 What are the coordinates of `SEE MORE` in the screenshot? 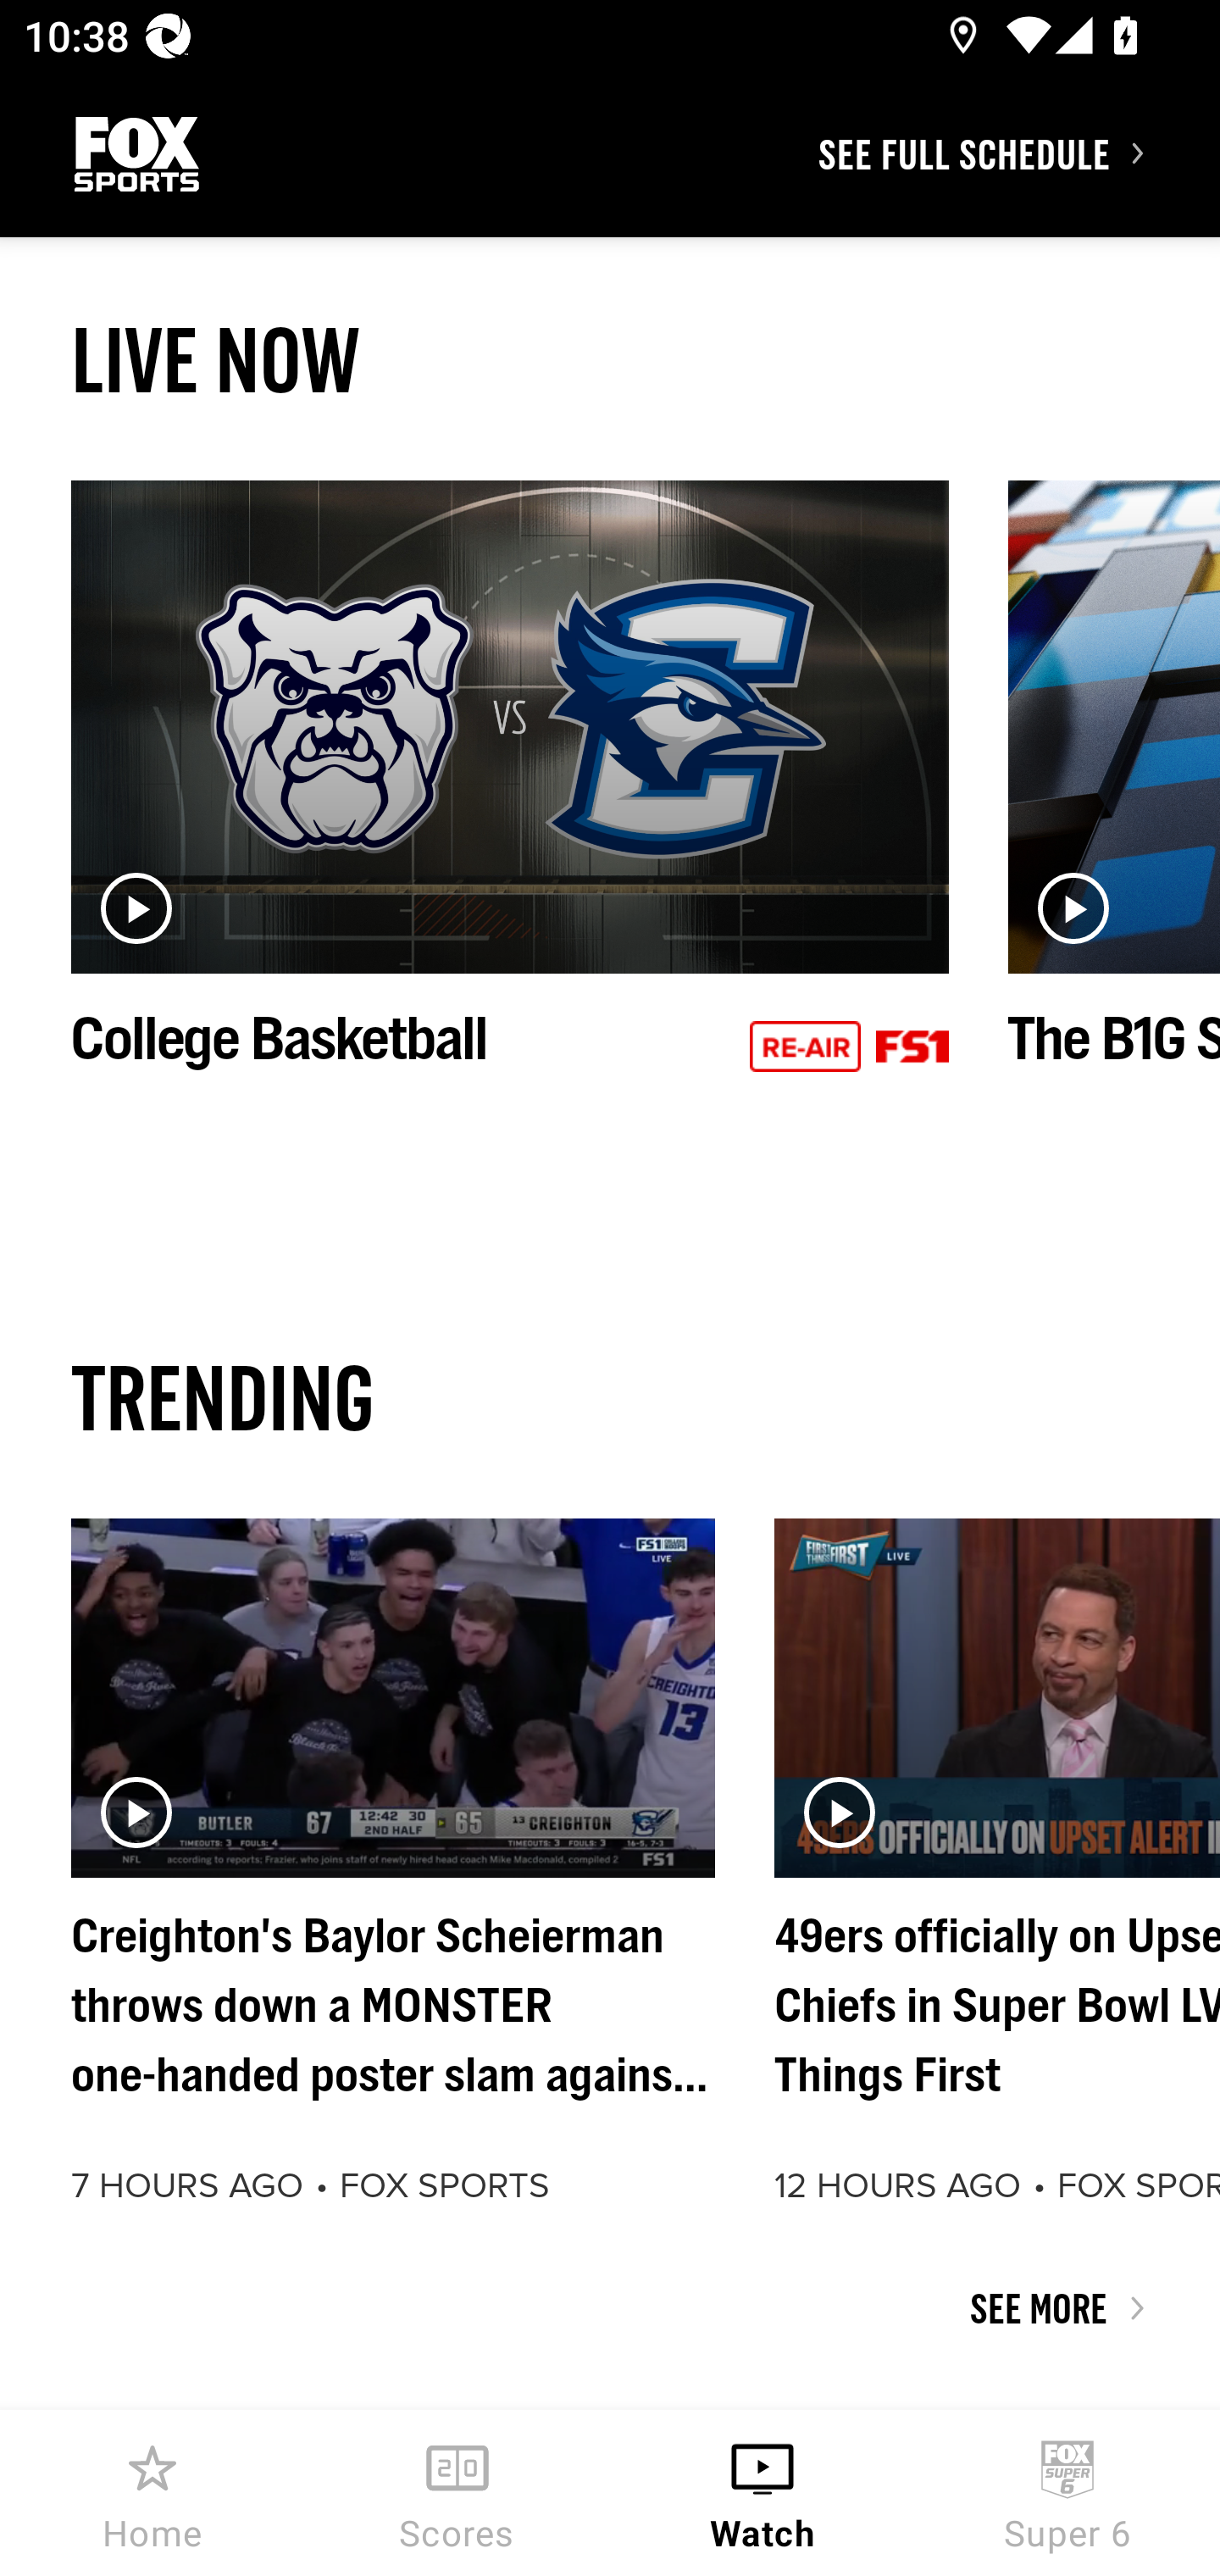 It's located at (610, 2308).